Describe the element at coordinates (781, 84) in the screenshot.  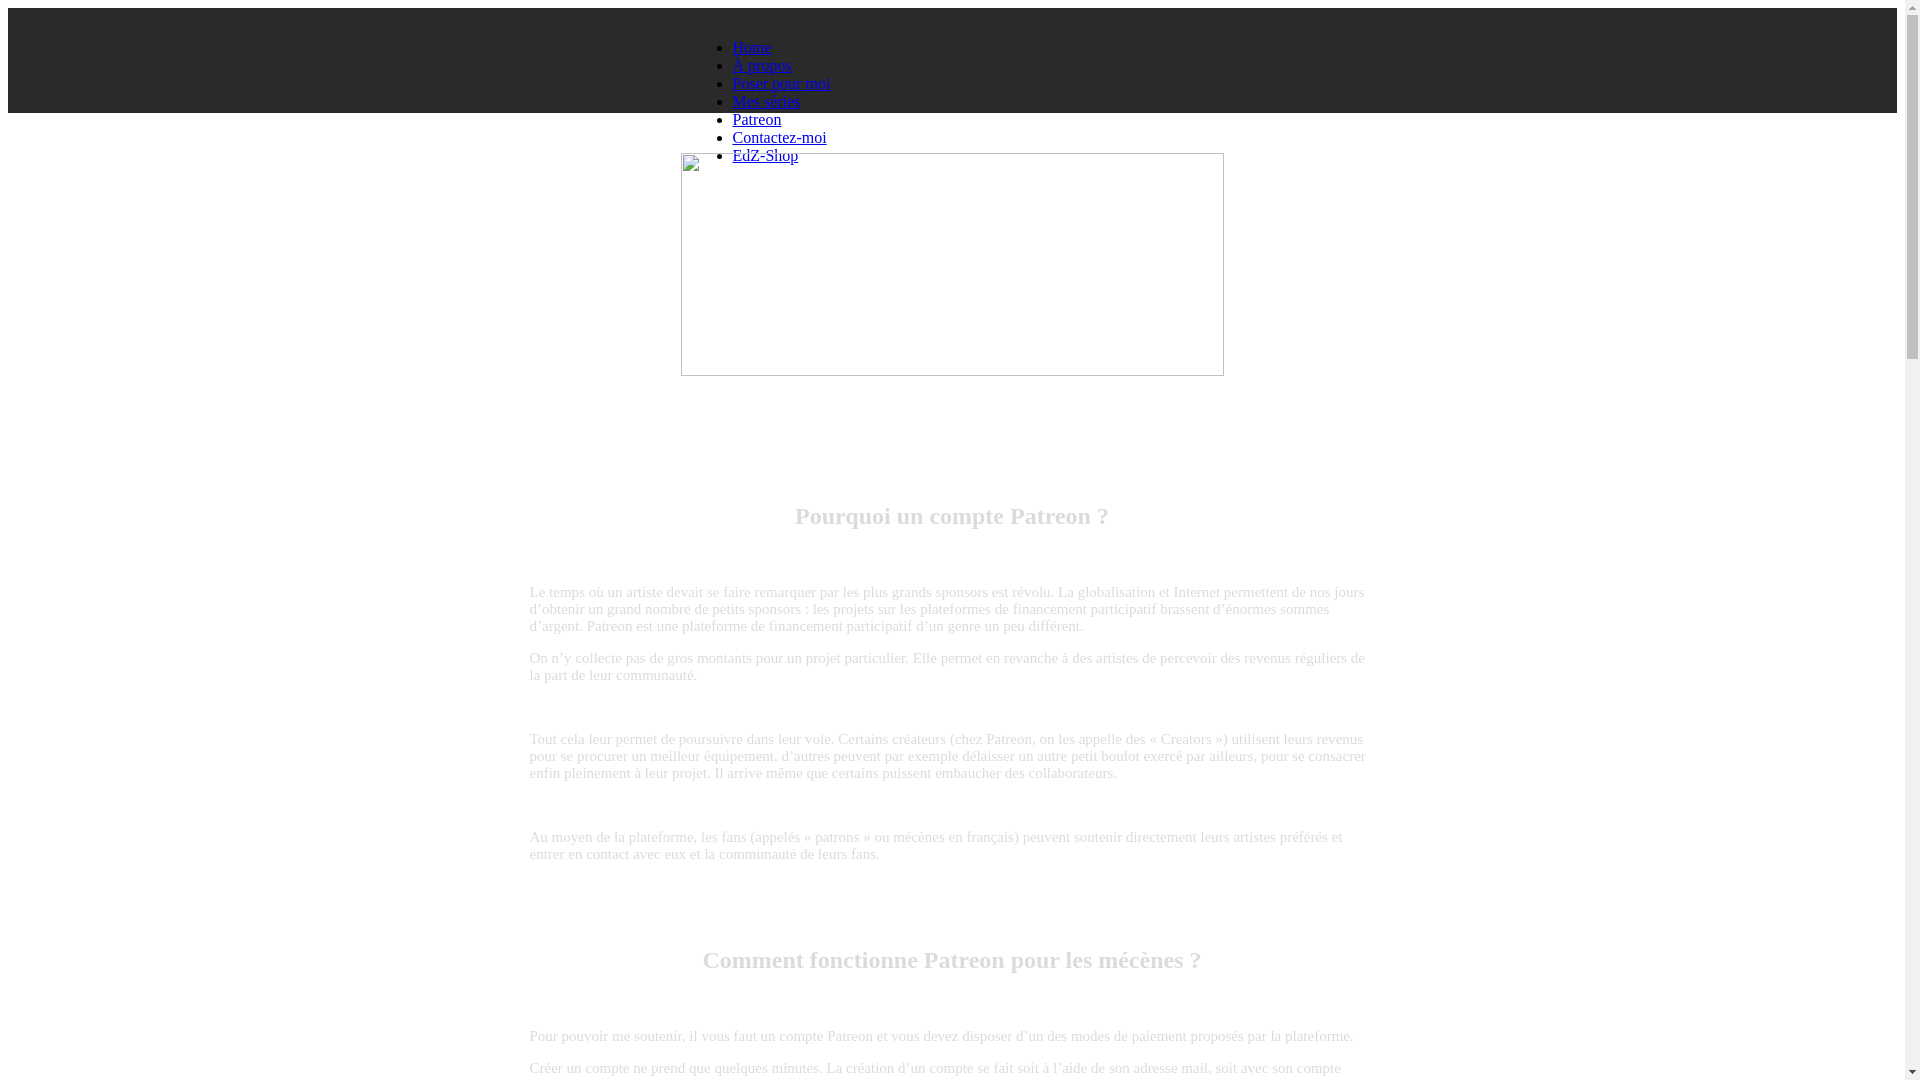
I see `Poser pour moi` at that location.